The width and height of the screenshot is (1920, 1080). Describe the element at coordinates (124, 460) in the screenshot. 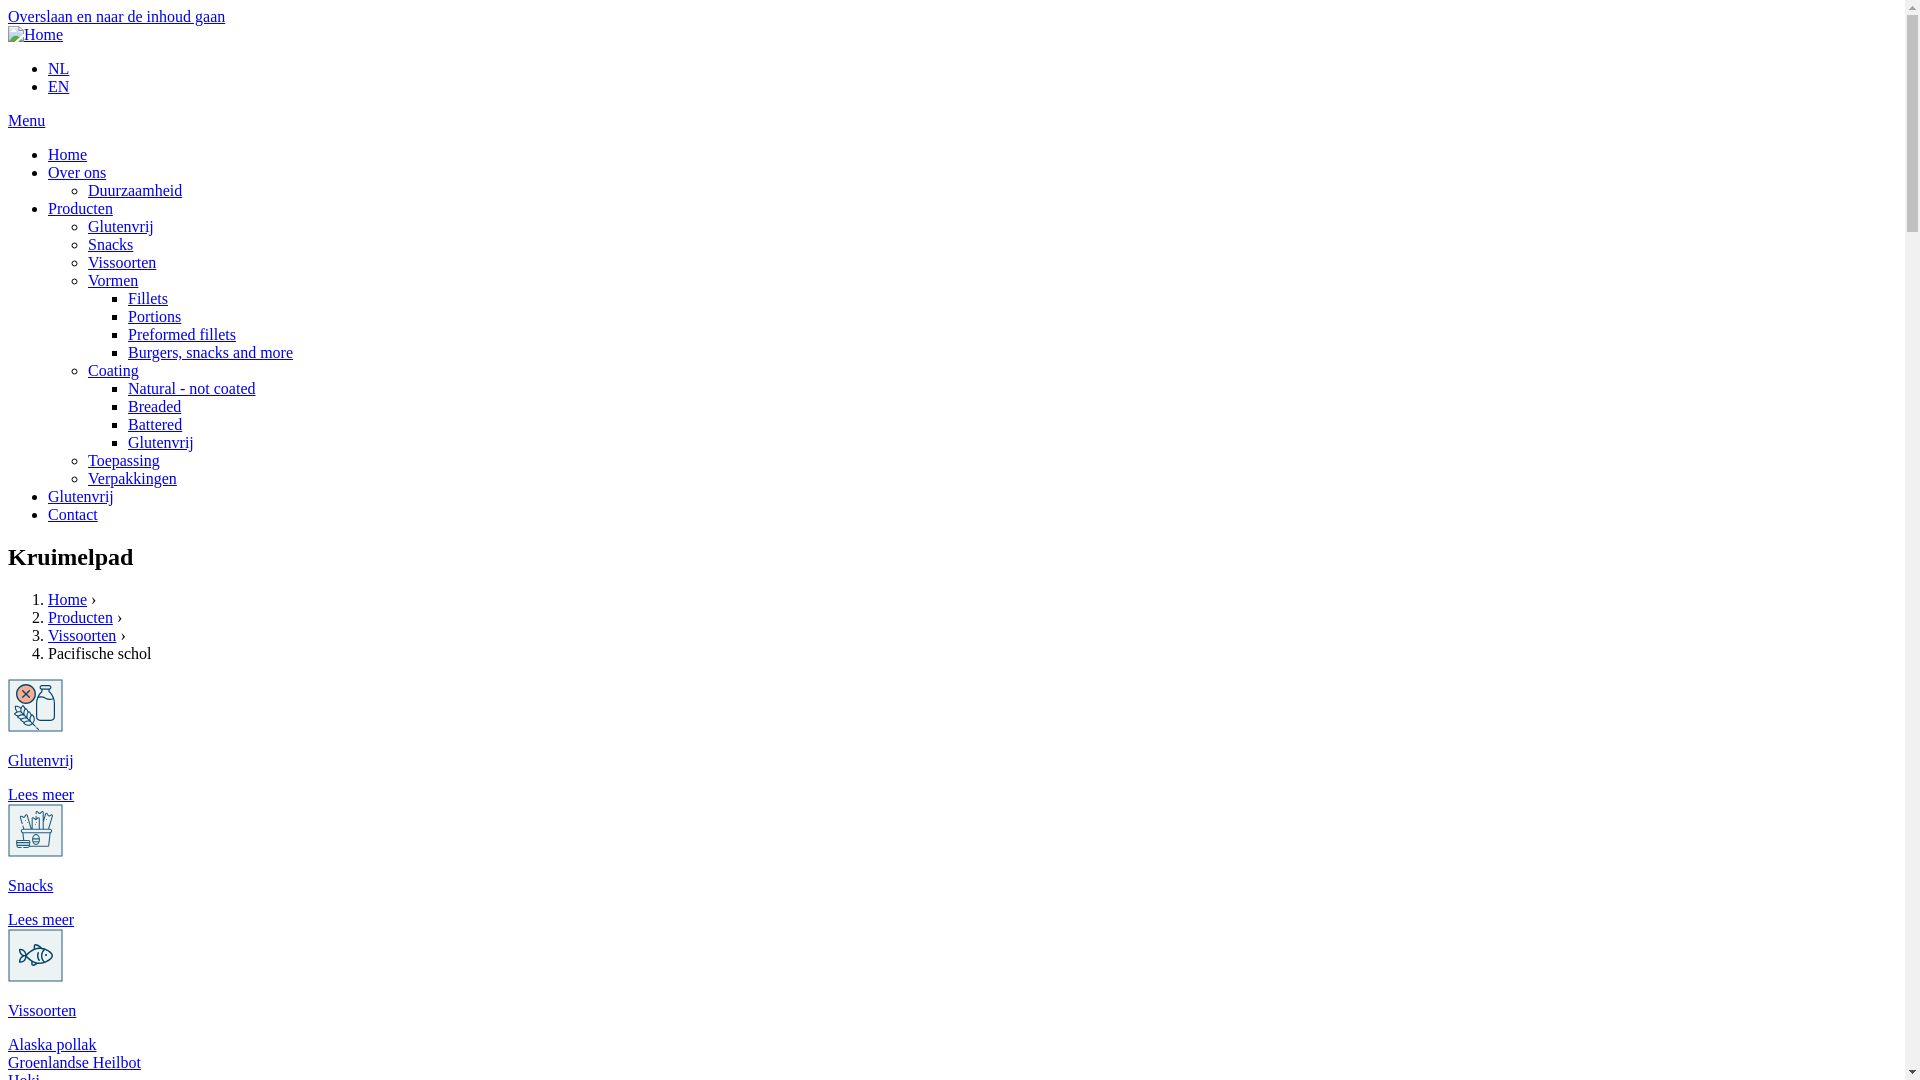

I see `Toepassing` at that location.